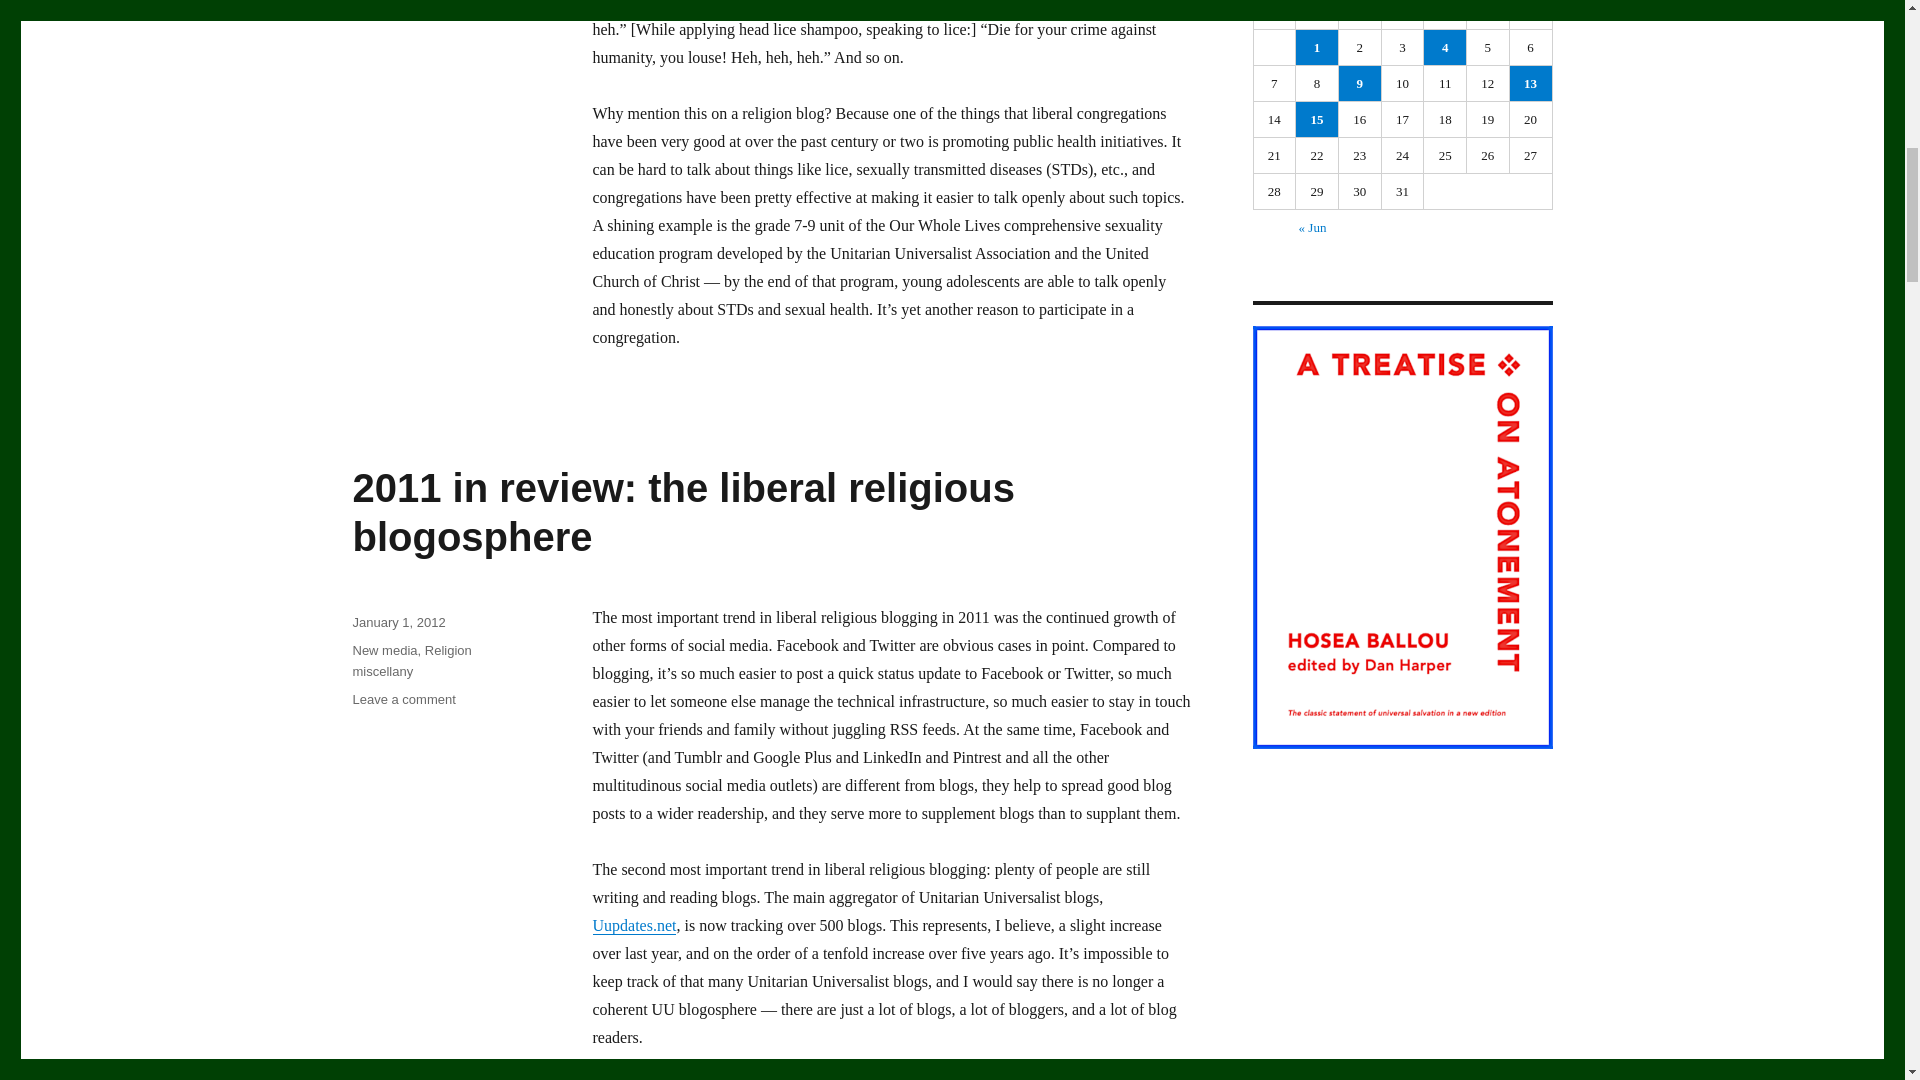 The image size is (1920, 1080). Describe the element at coordinates (633, 925) in the screenshot. I see `Uupdates.net` at that location.